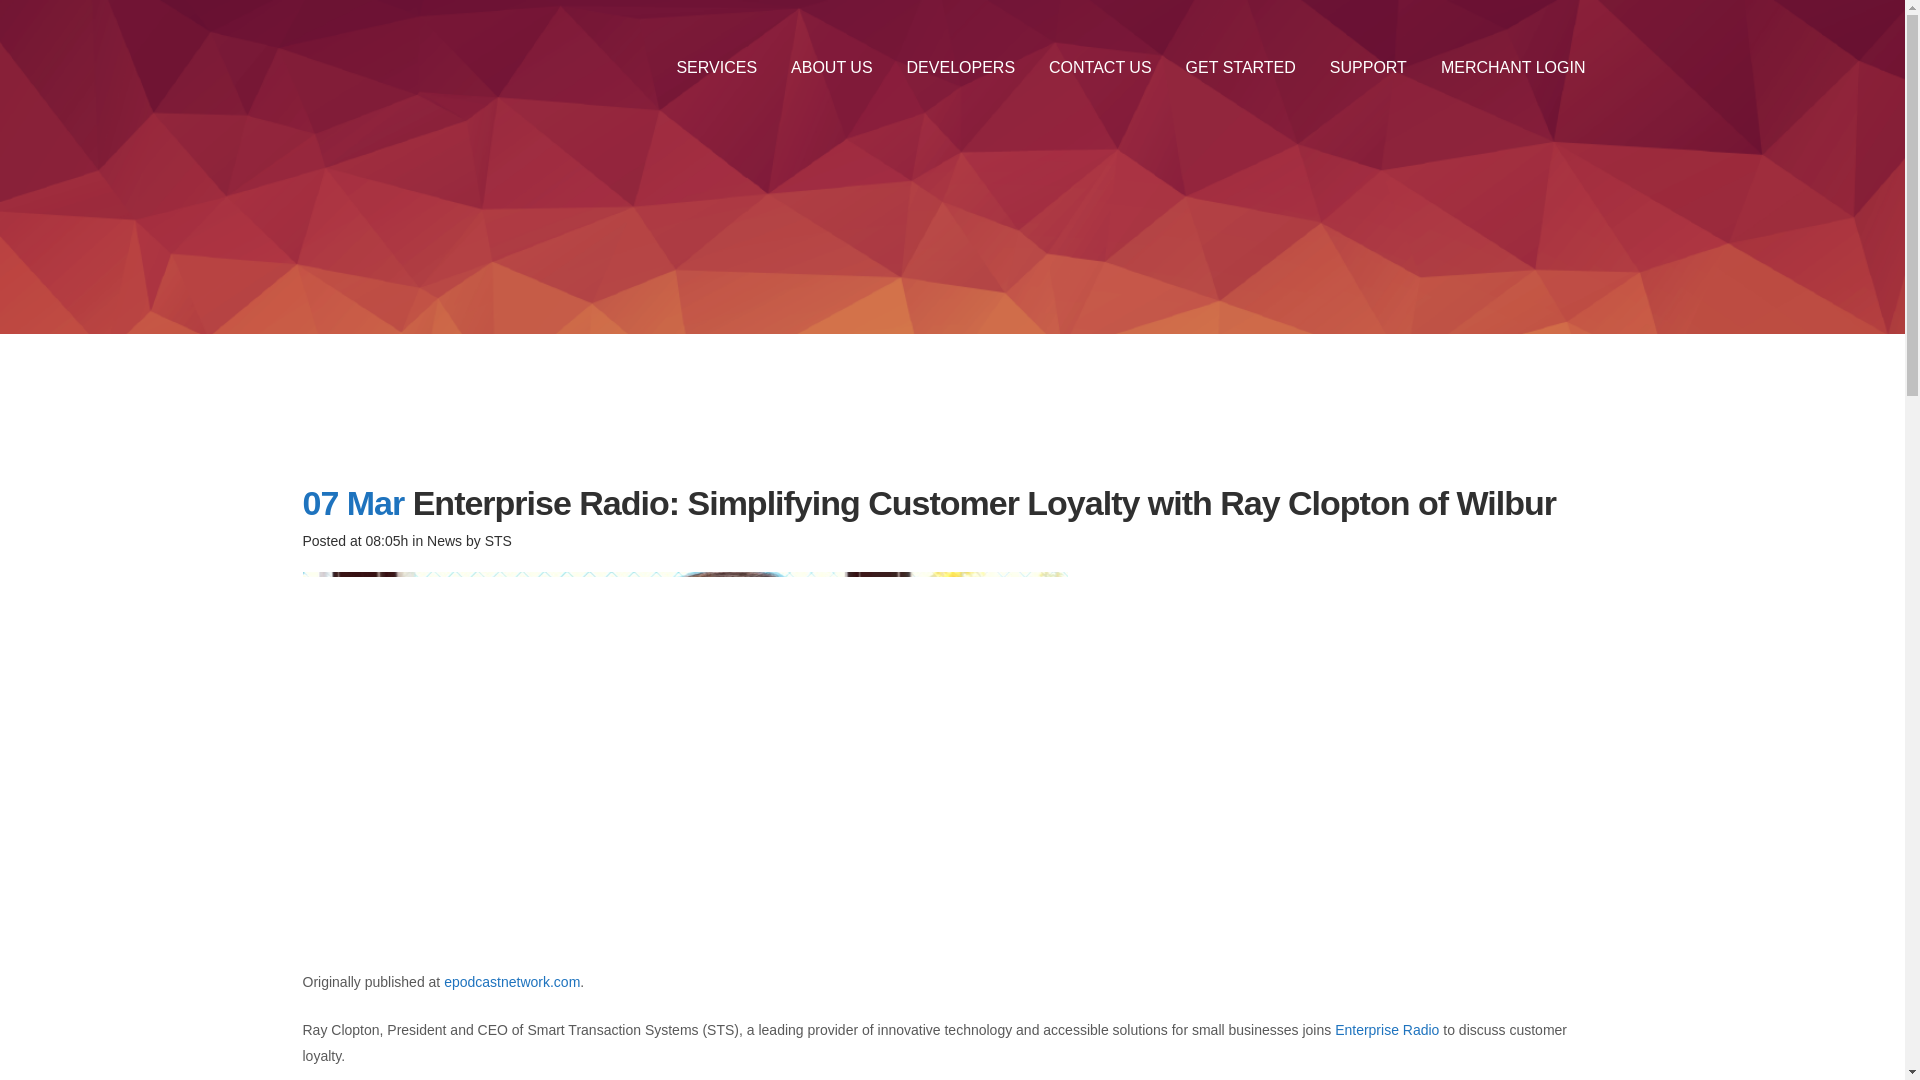 This screenshot has width=1920, height=1080. What do you see at coordinates (1241, 67) in the screenshot?
I see `GET STARTED` at bounding box center [1241, 67].